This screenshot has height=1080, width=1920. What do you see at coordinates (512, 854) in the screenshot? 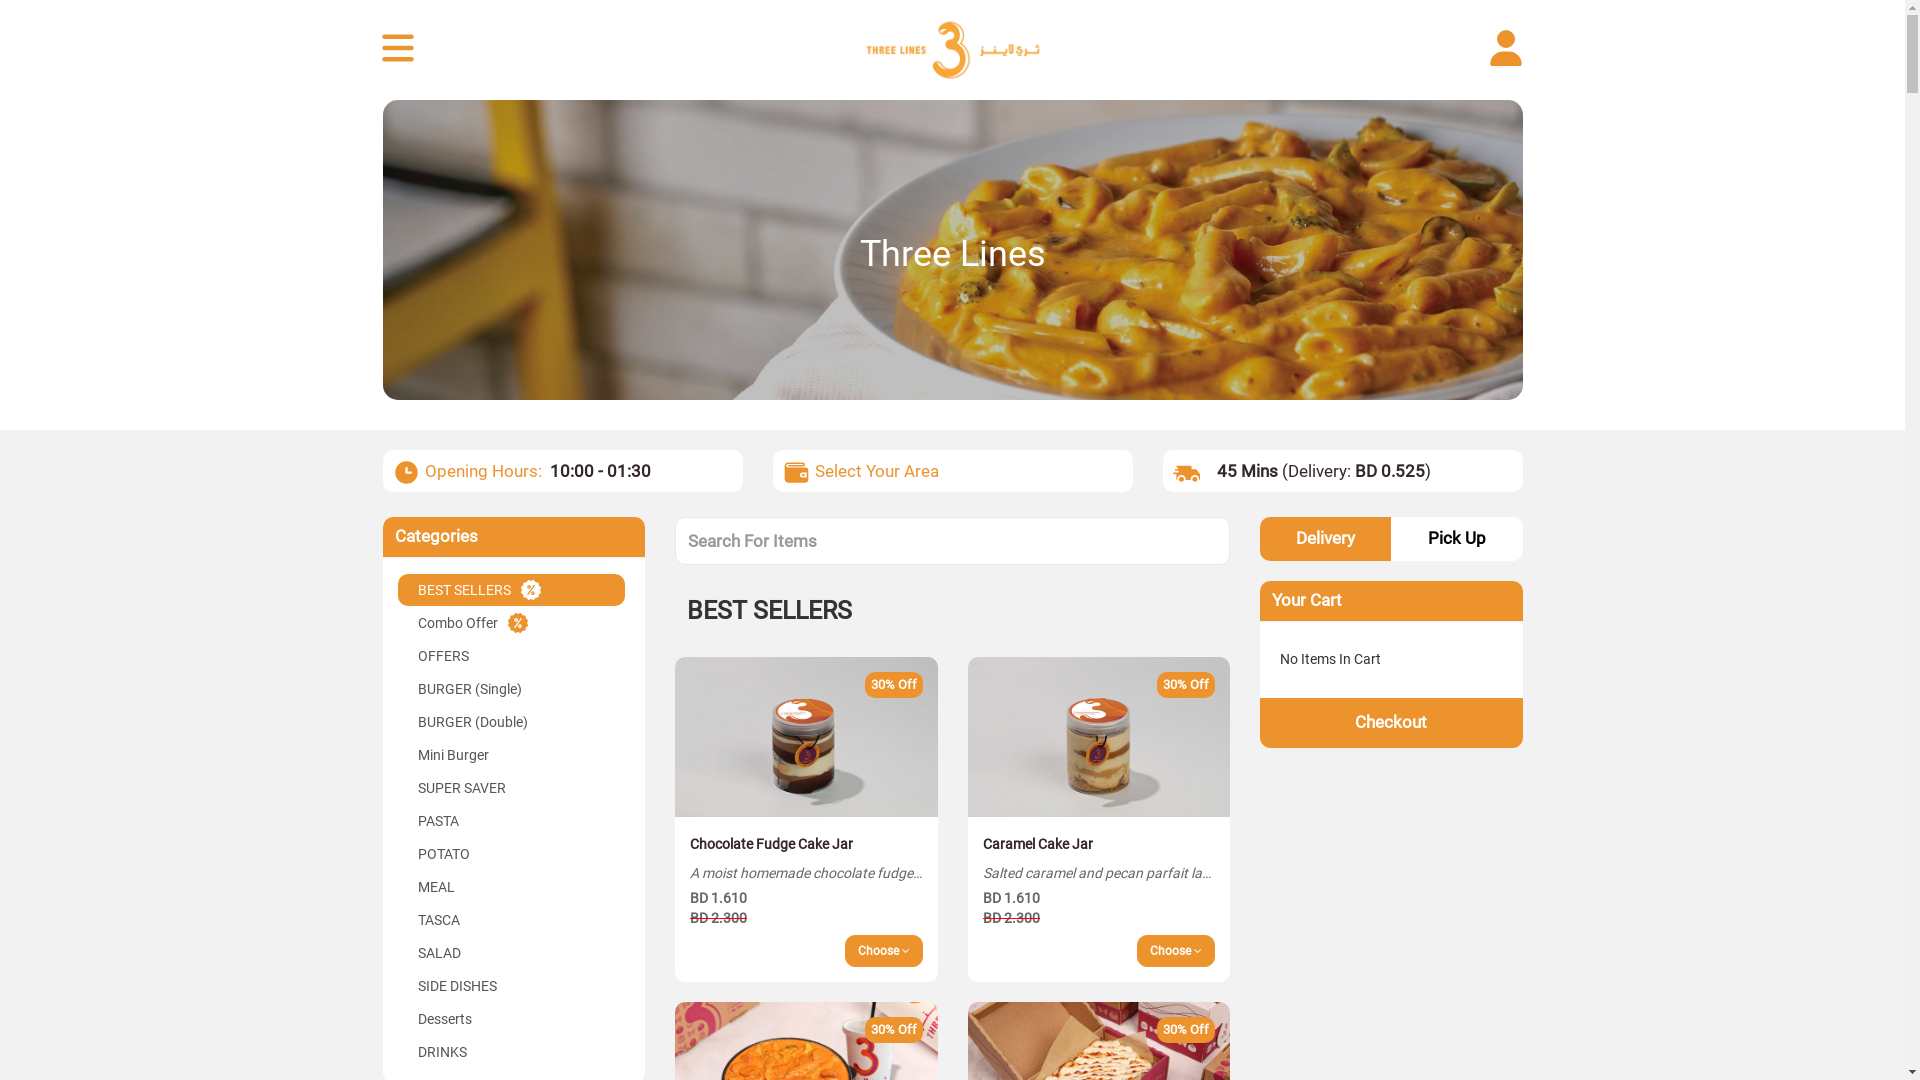
I see `POTATO` at bounding box center [512, 854].